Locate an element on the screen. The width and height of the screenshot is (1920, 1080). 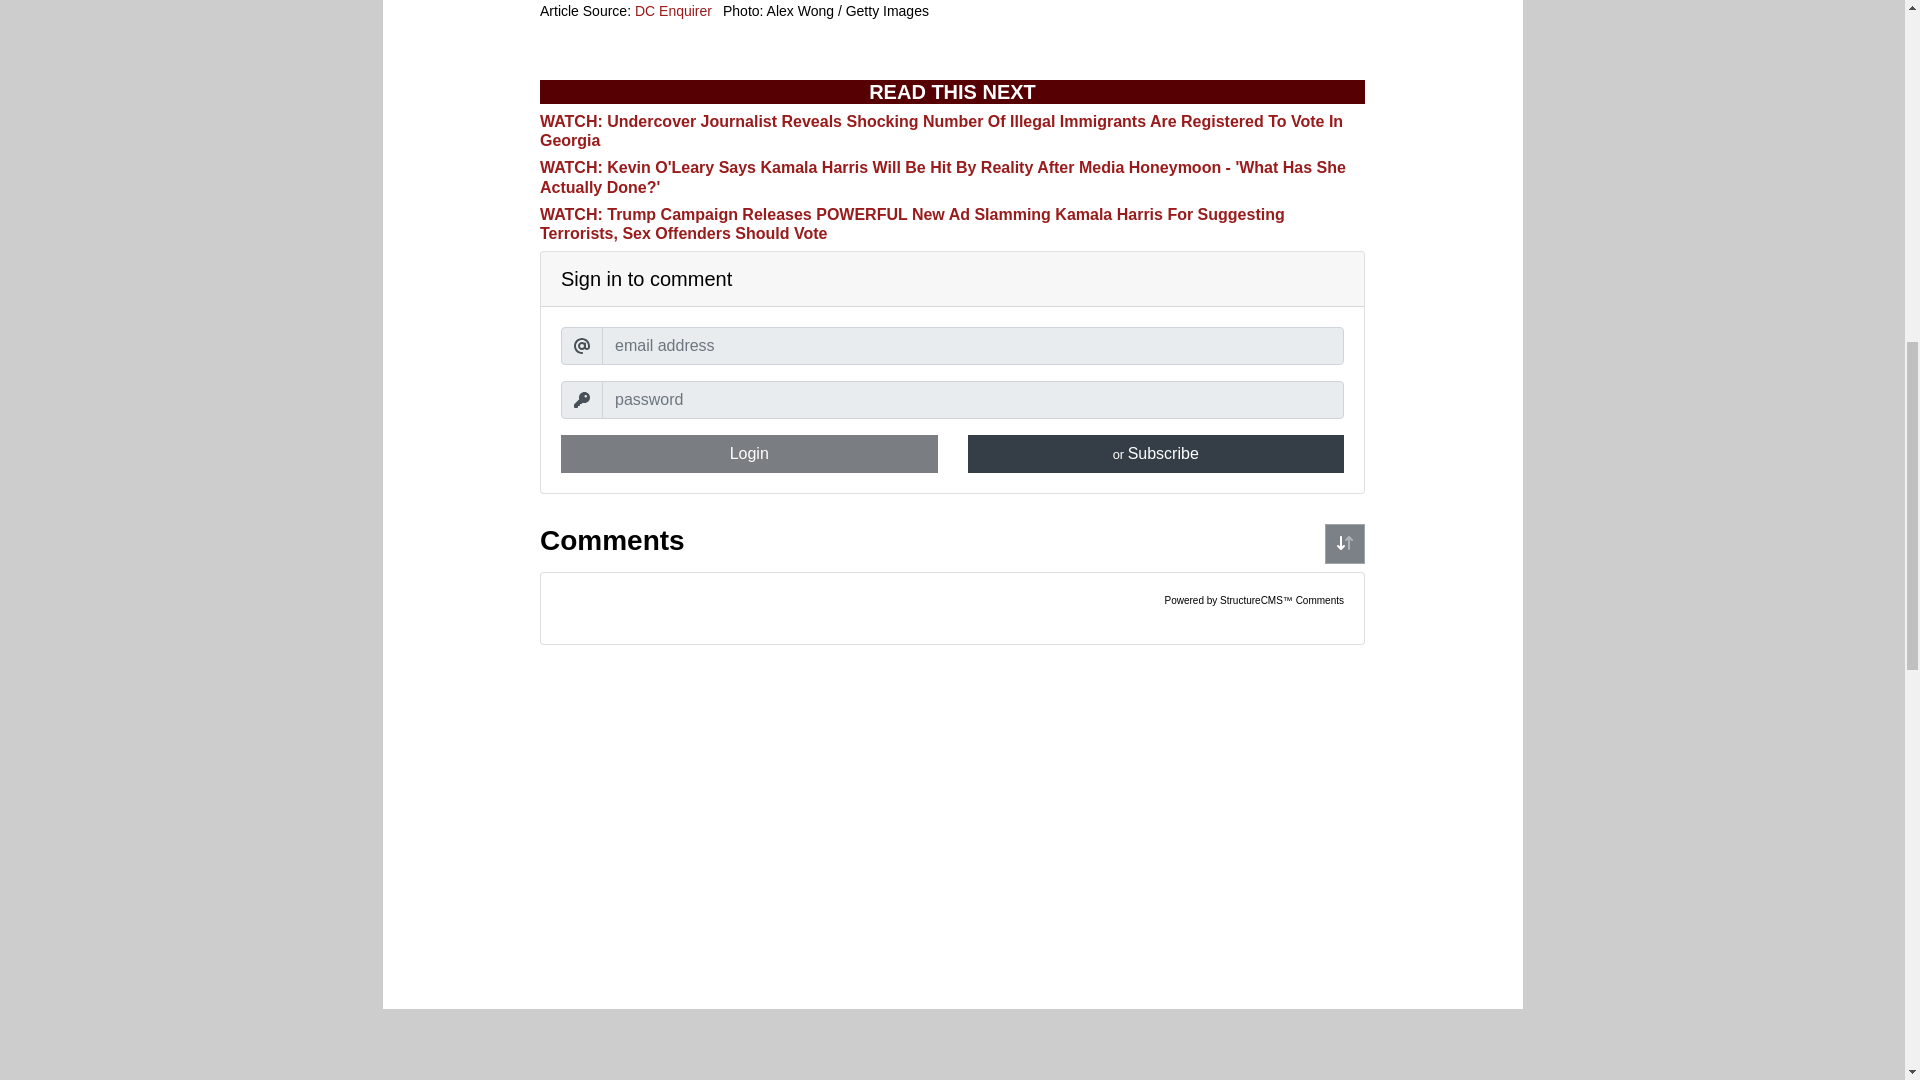
or Subscribe is located at coordinates (1156, 454).